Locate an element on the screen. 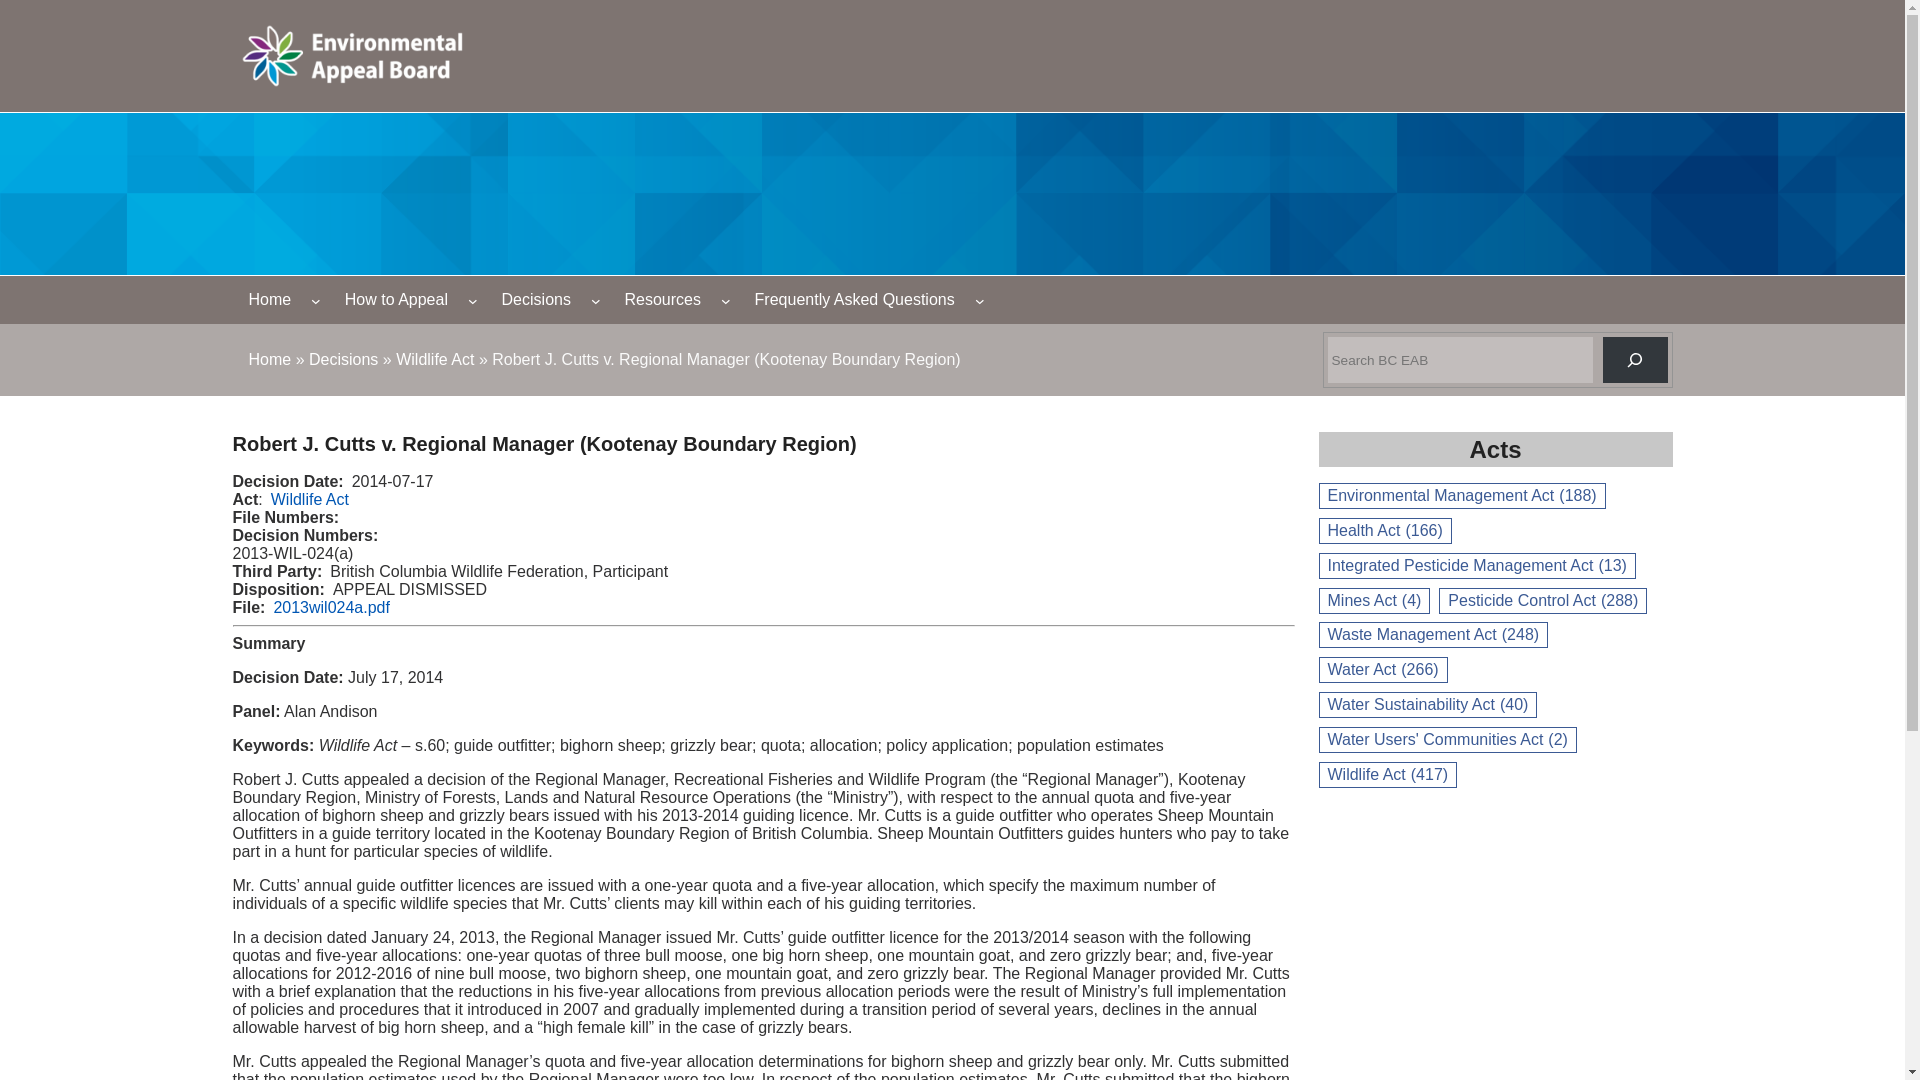  2013wil024a.pdf is located at coordinates (330, 607).